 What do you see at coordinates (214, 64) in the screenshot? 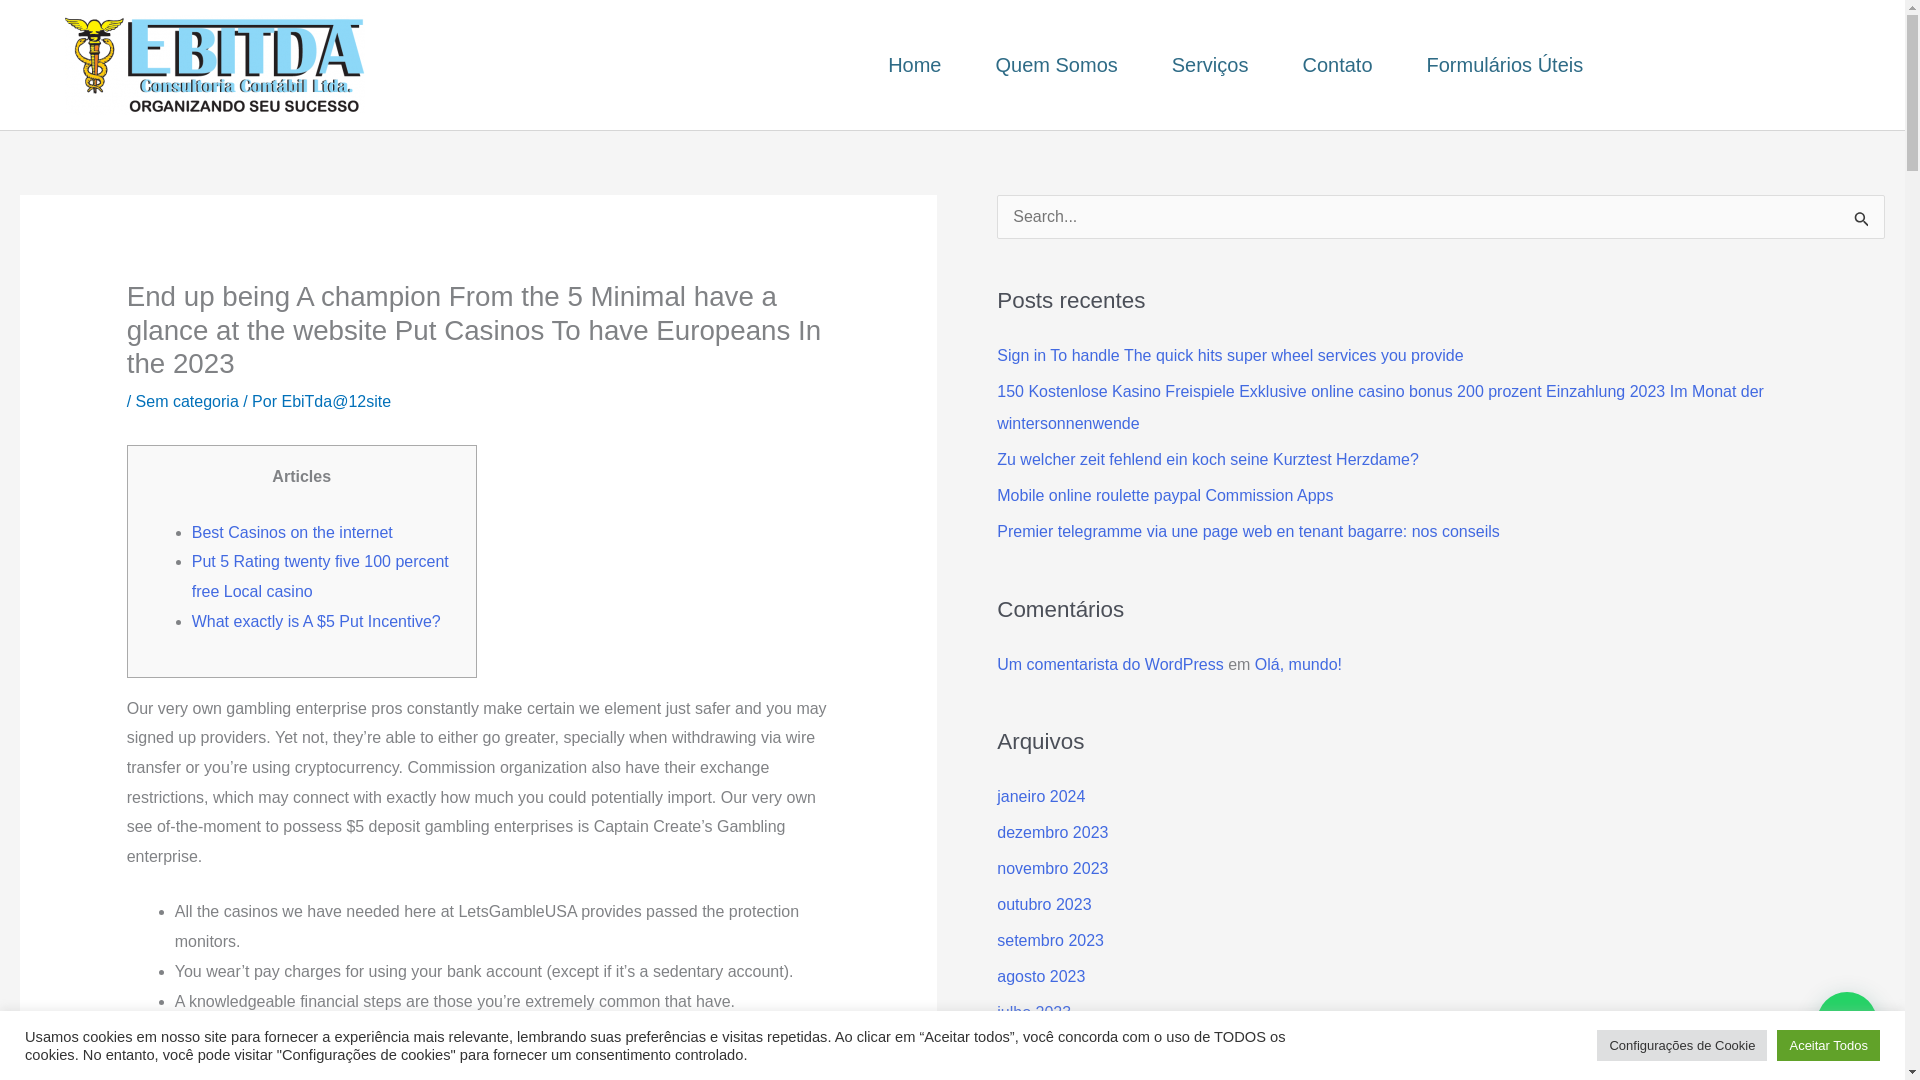
I see `Logo Ebitda` at bounding box center [214, 64].